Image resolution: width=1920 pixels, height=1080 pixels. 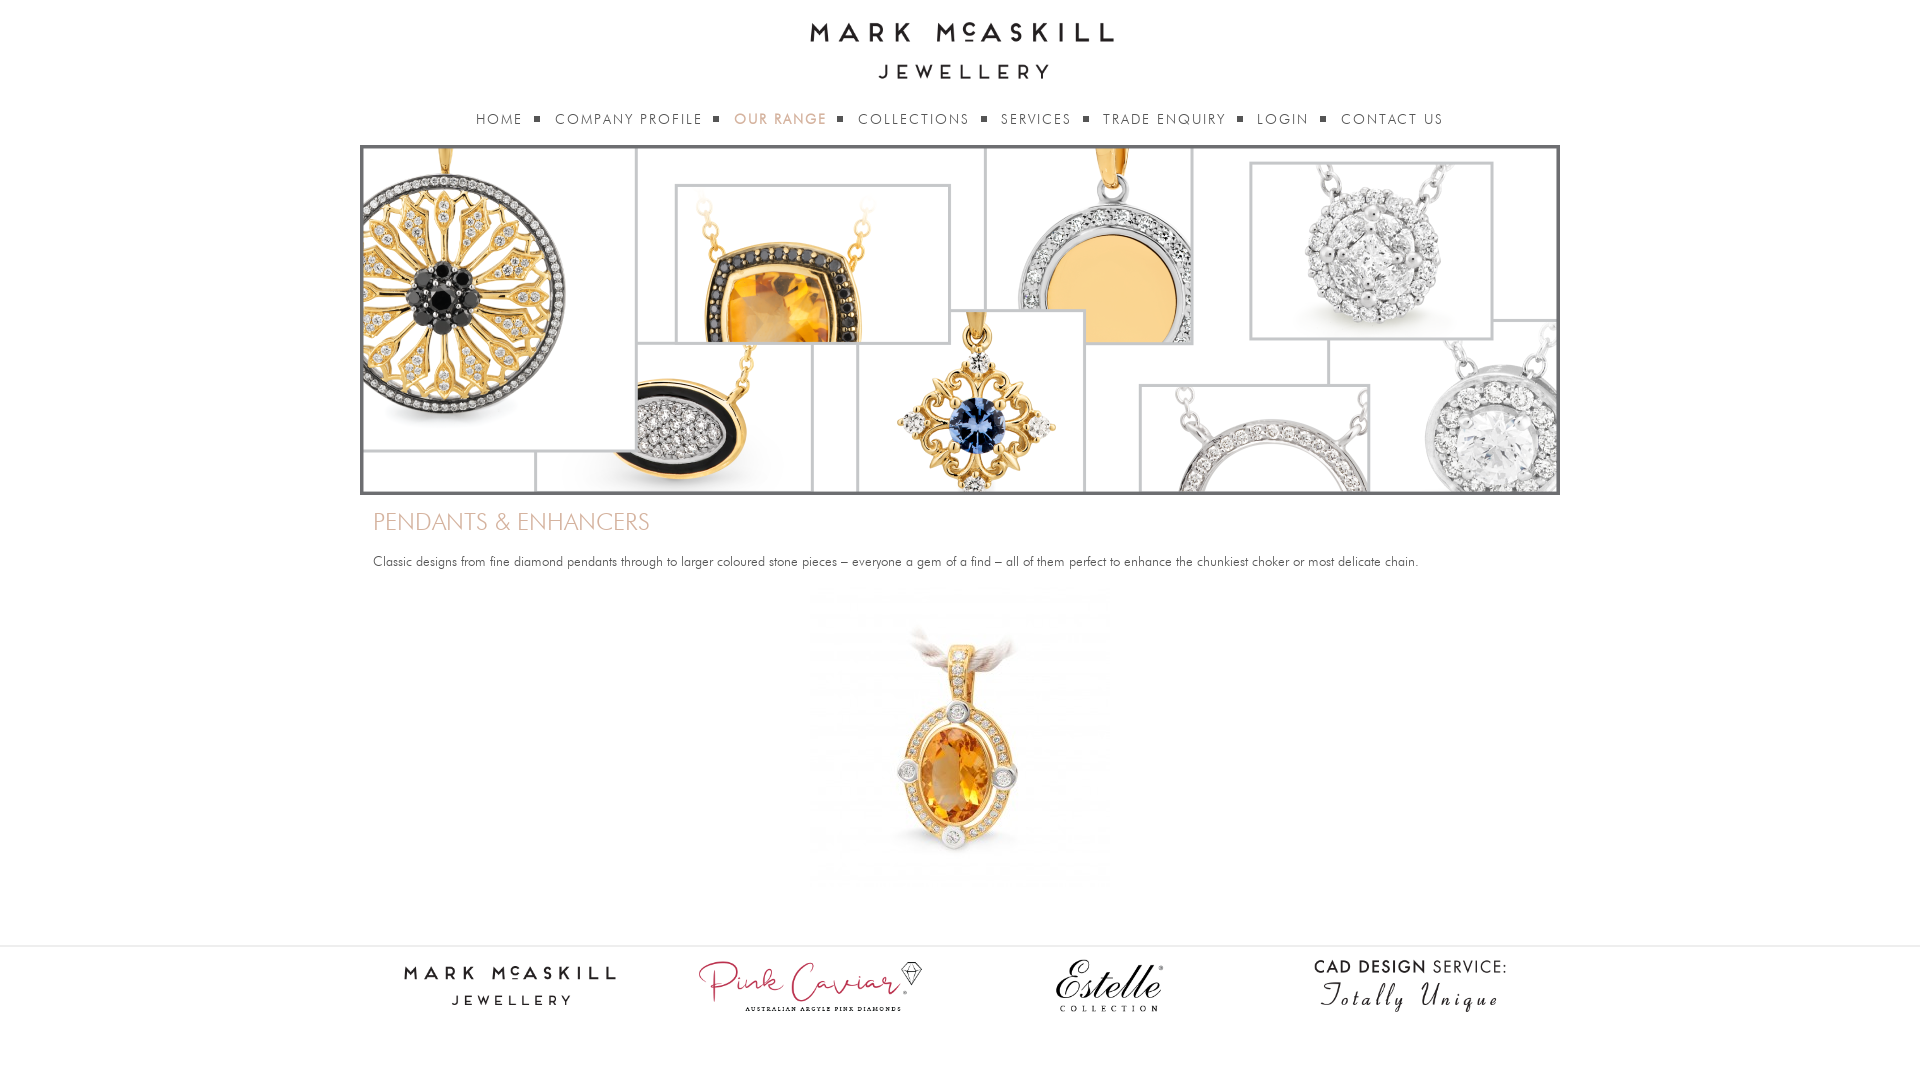 I want to click on COMPANY PROFILE, so click(x=629, y=120).